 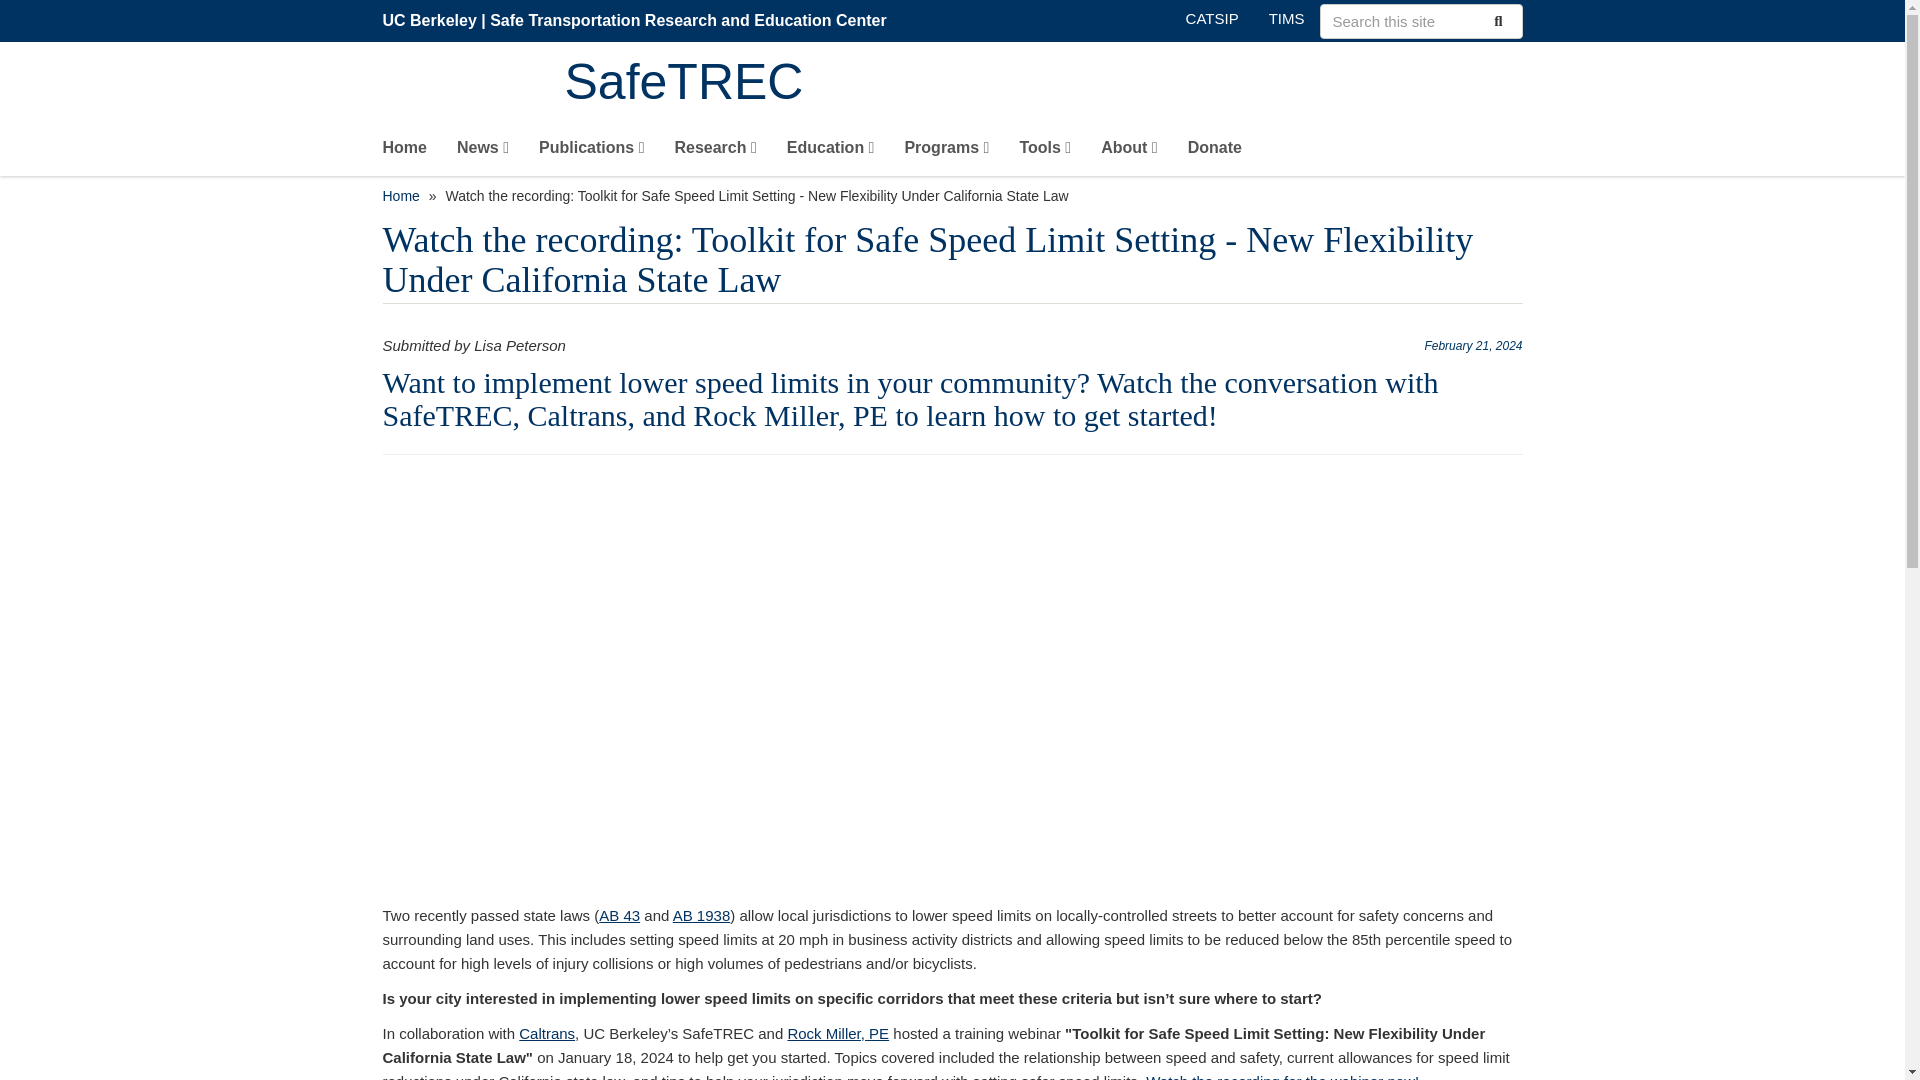 I want to click on Home, so click(x=1043, y=84).